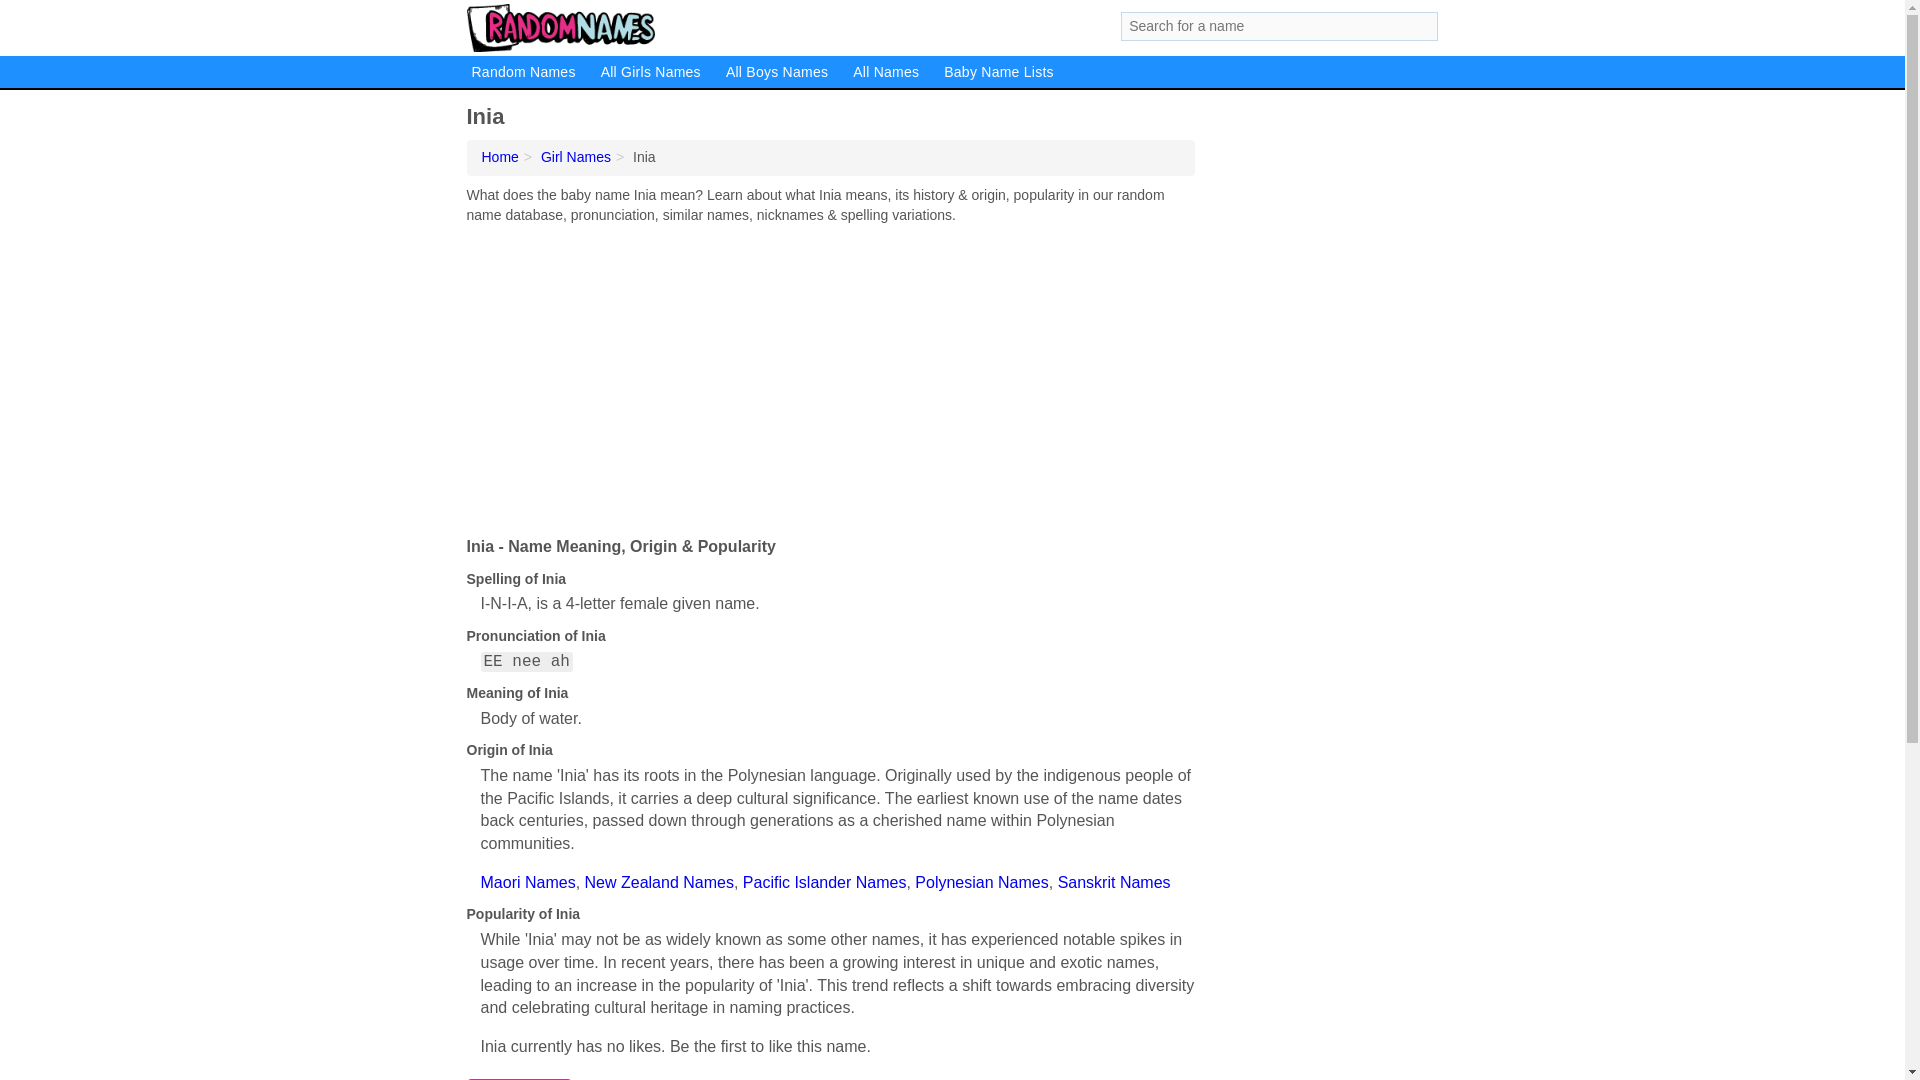 The height and width of the screenshot is (1080, 1920). I want to click on Girl Names, so click(576, 157).